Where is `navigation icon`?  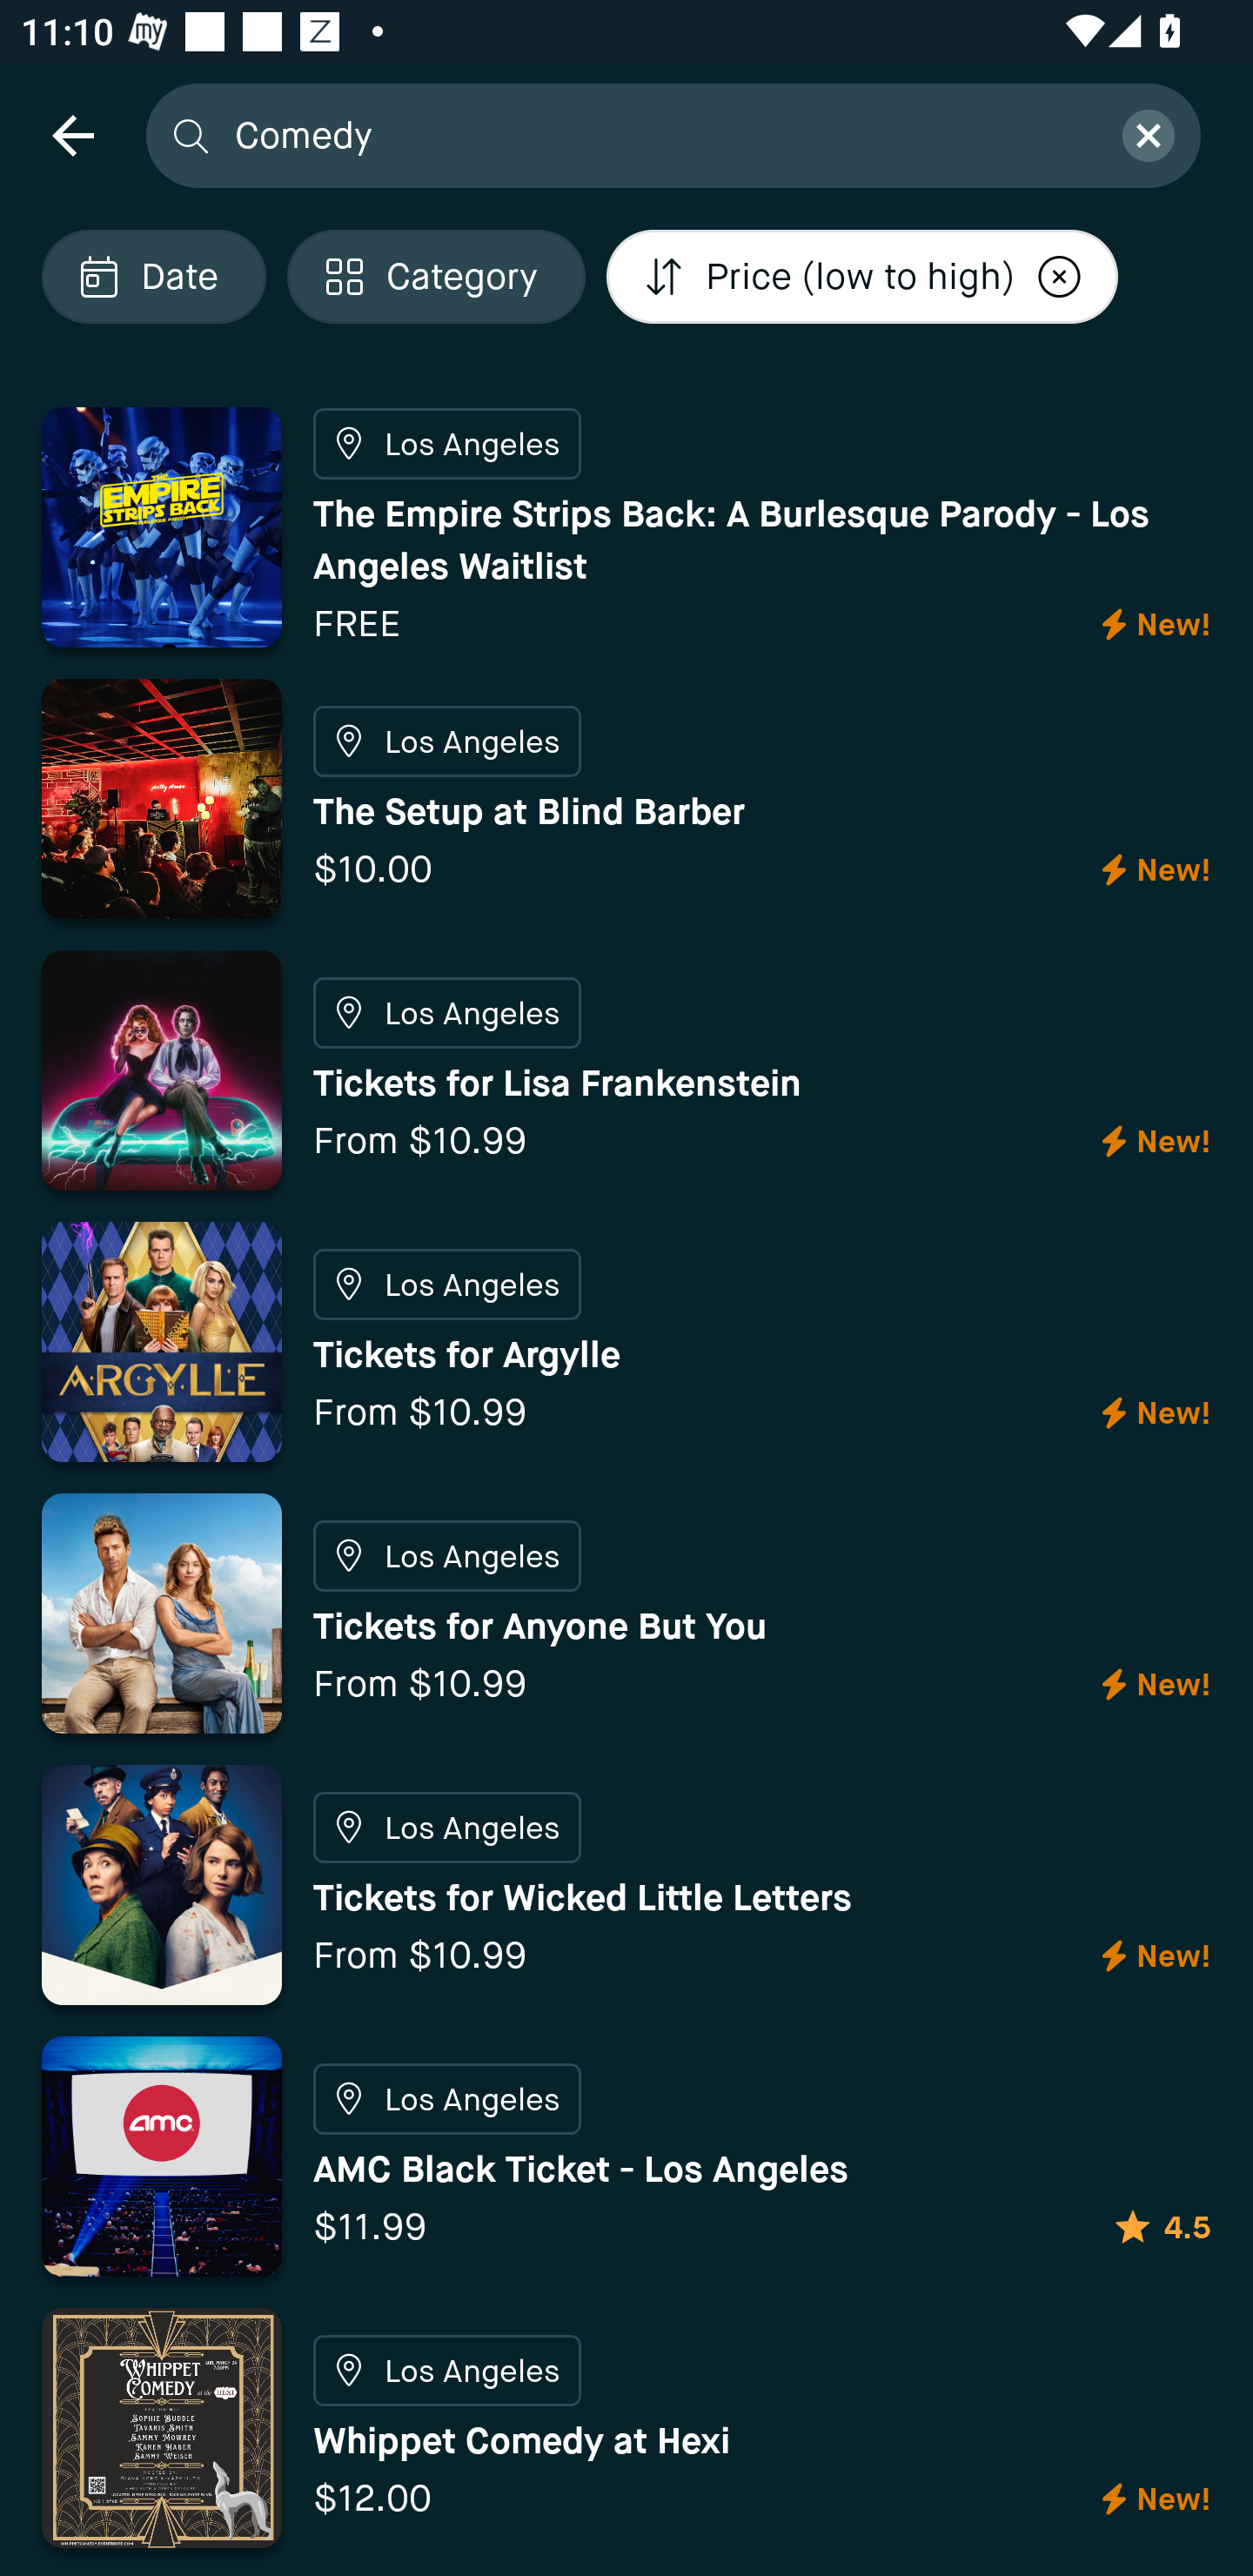
navigation icon is located at coordinates (72, 134).